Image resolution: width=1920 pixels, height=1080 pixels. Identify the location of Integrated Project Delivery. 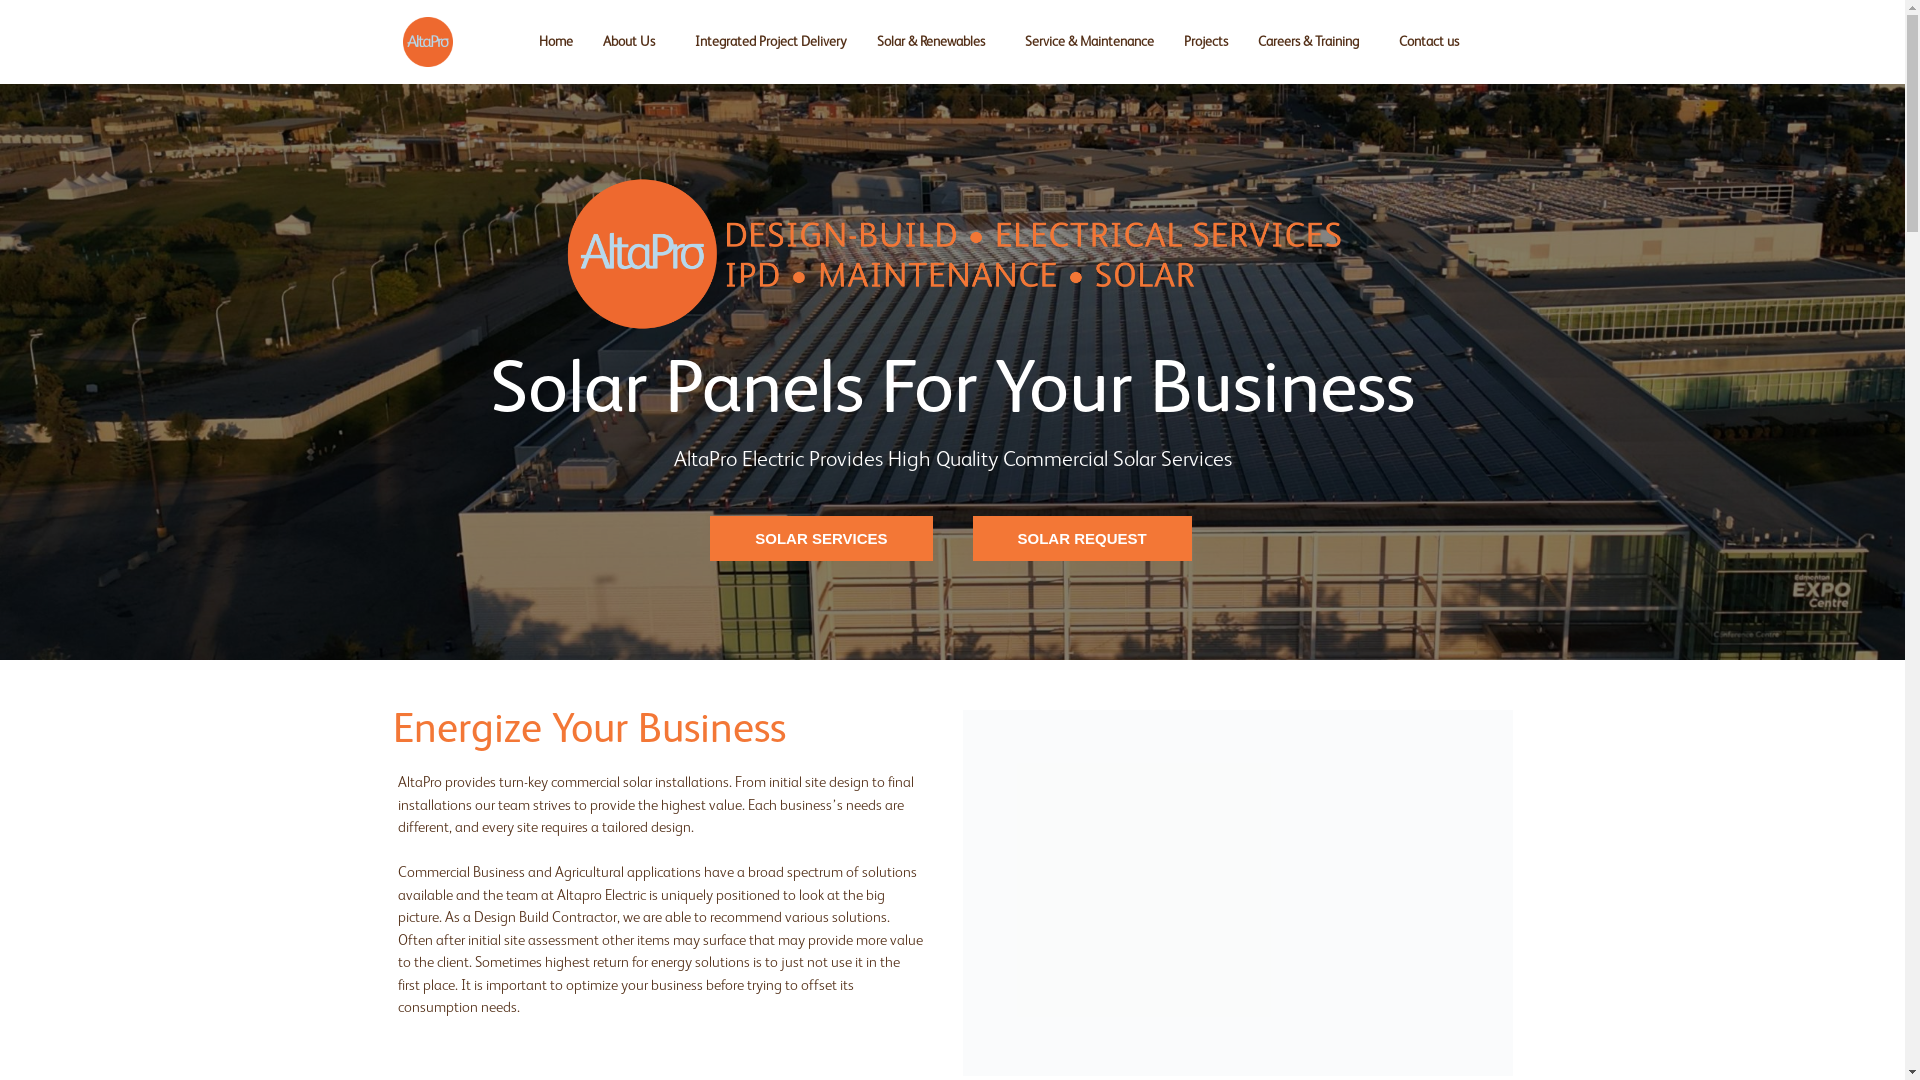
(771, 42).